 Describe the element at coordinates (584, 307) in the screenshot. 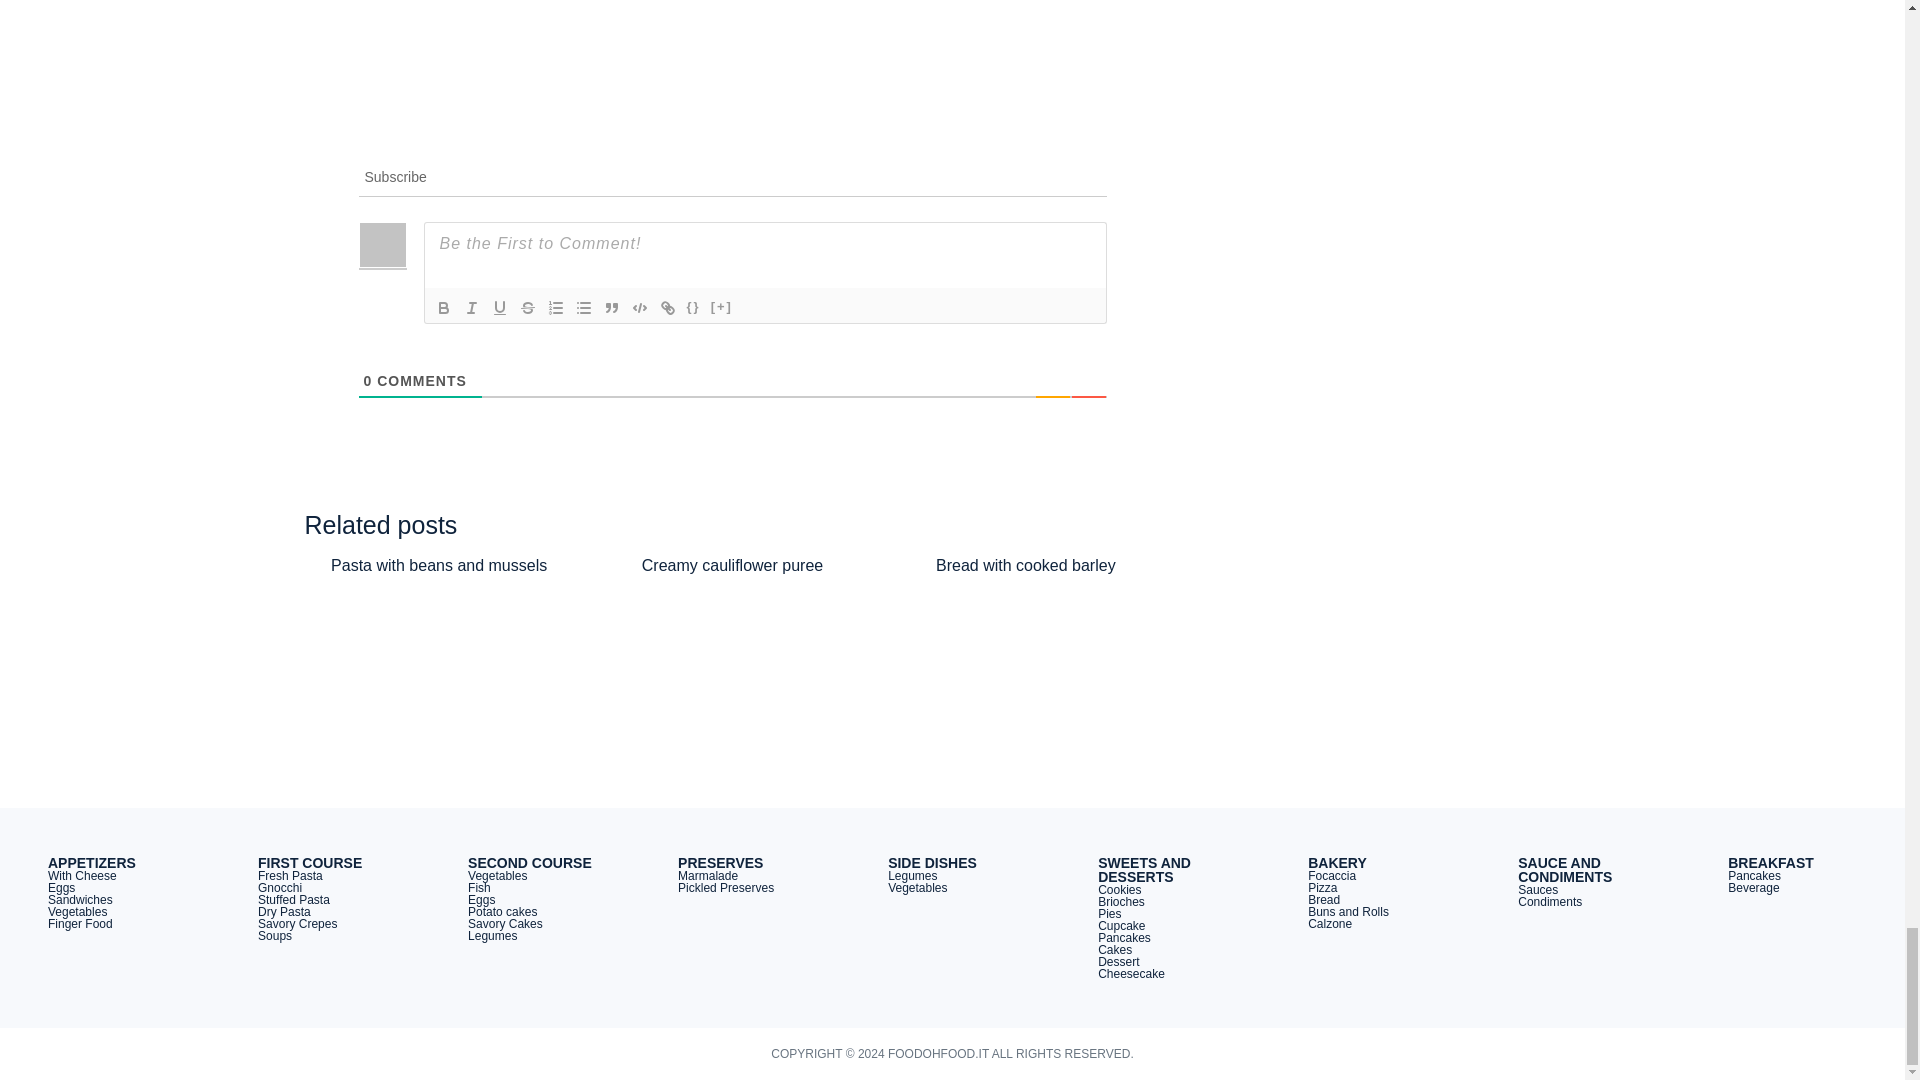

I see `Unordered List` at that location.